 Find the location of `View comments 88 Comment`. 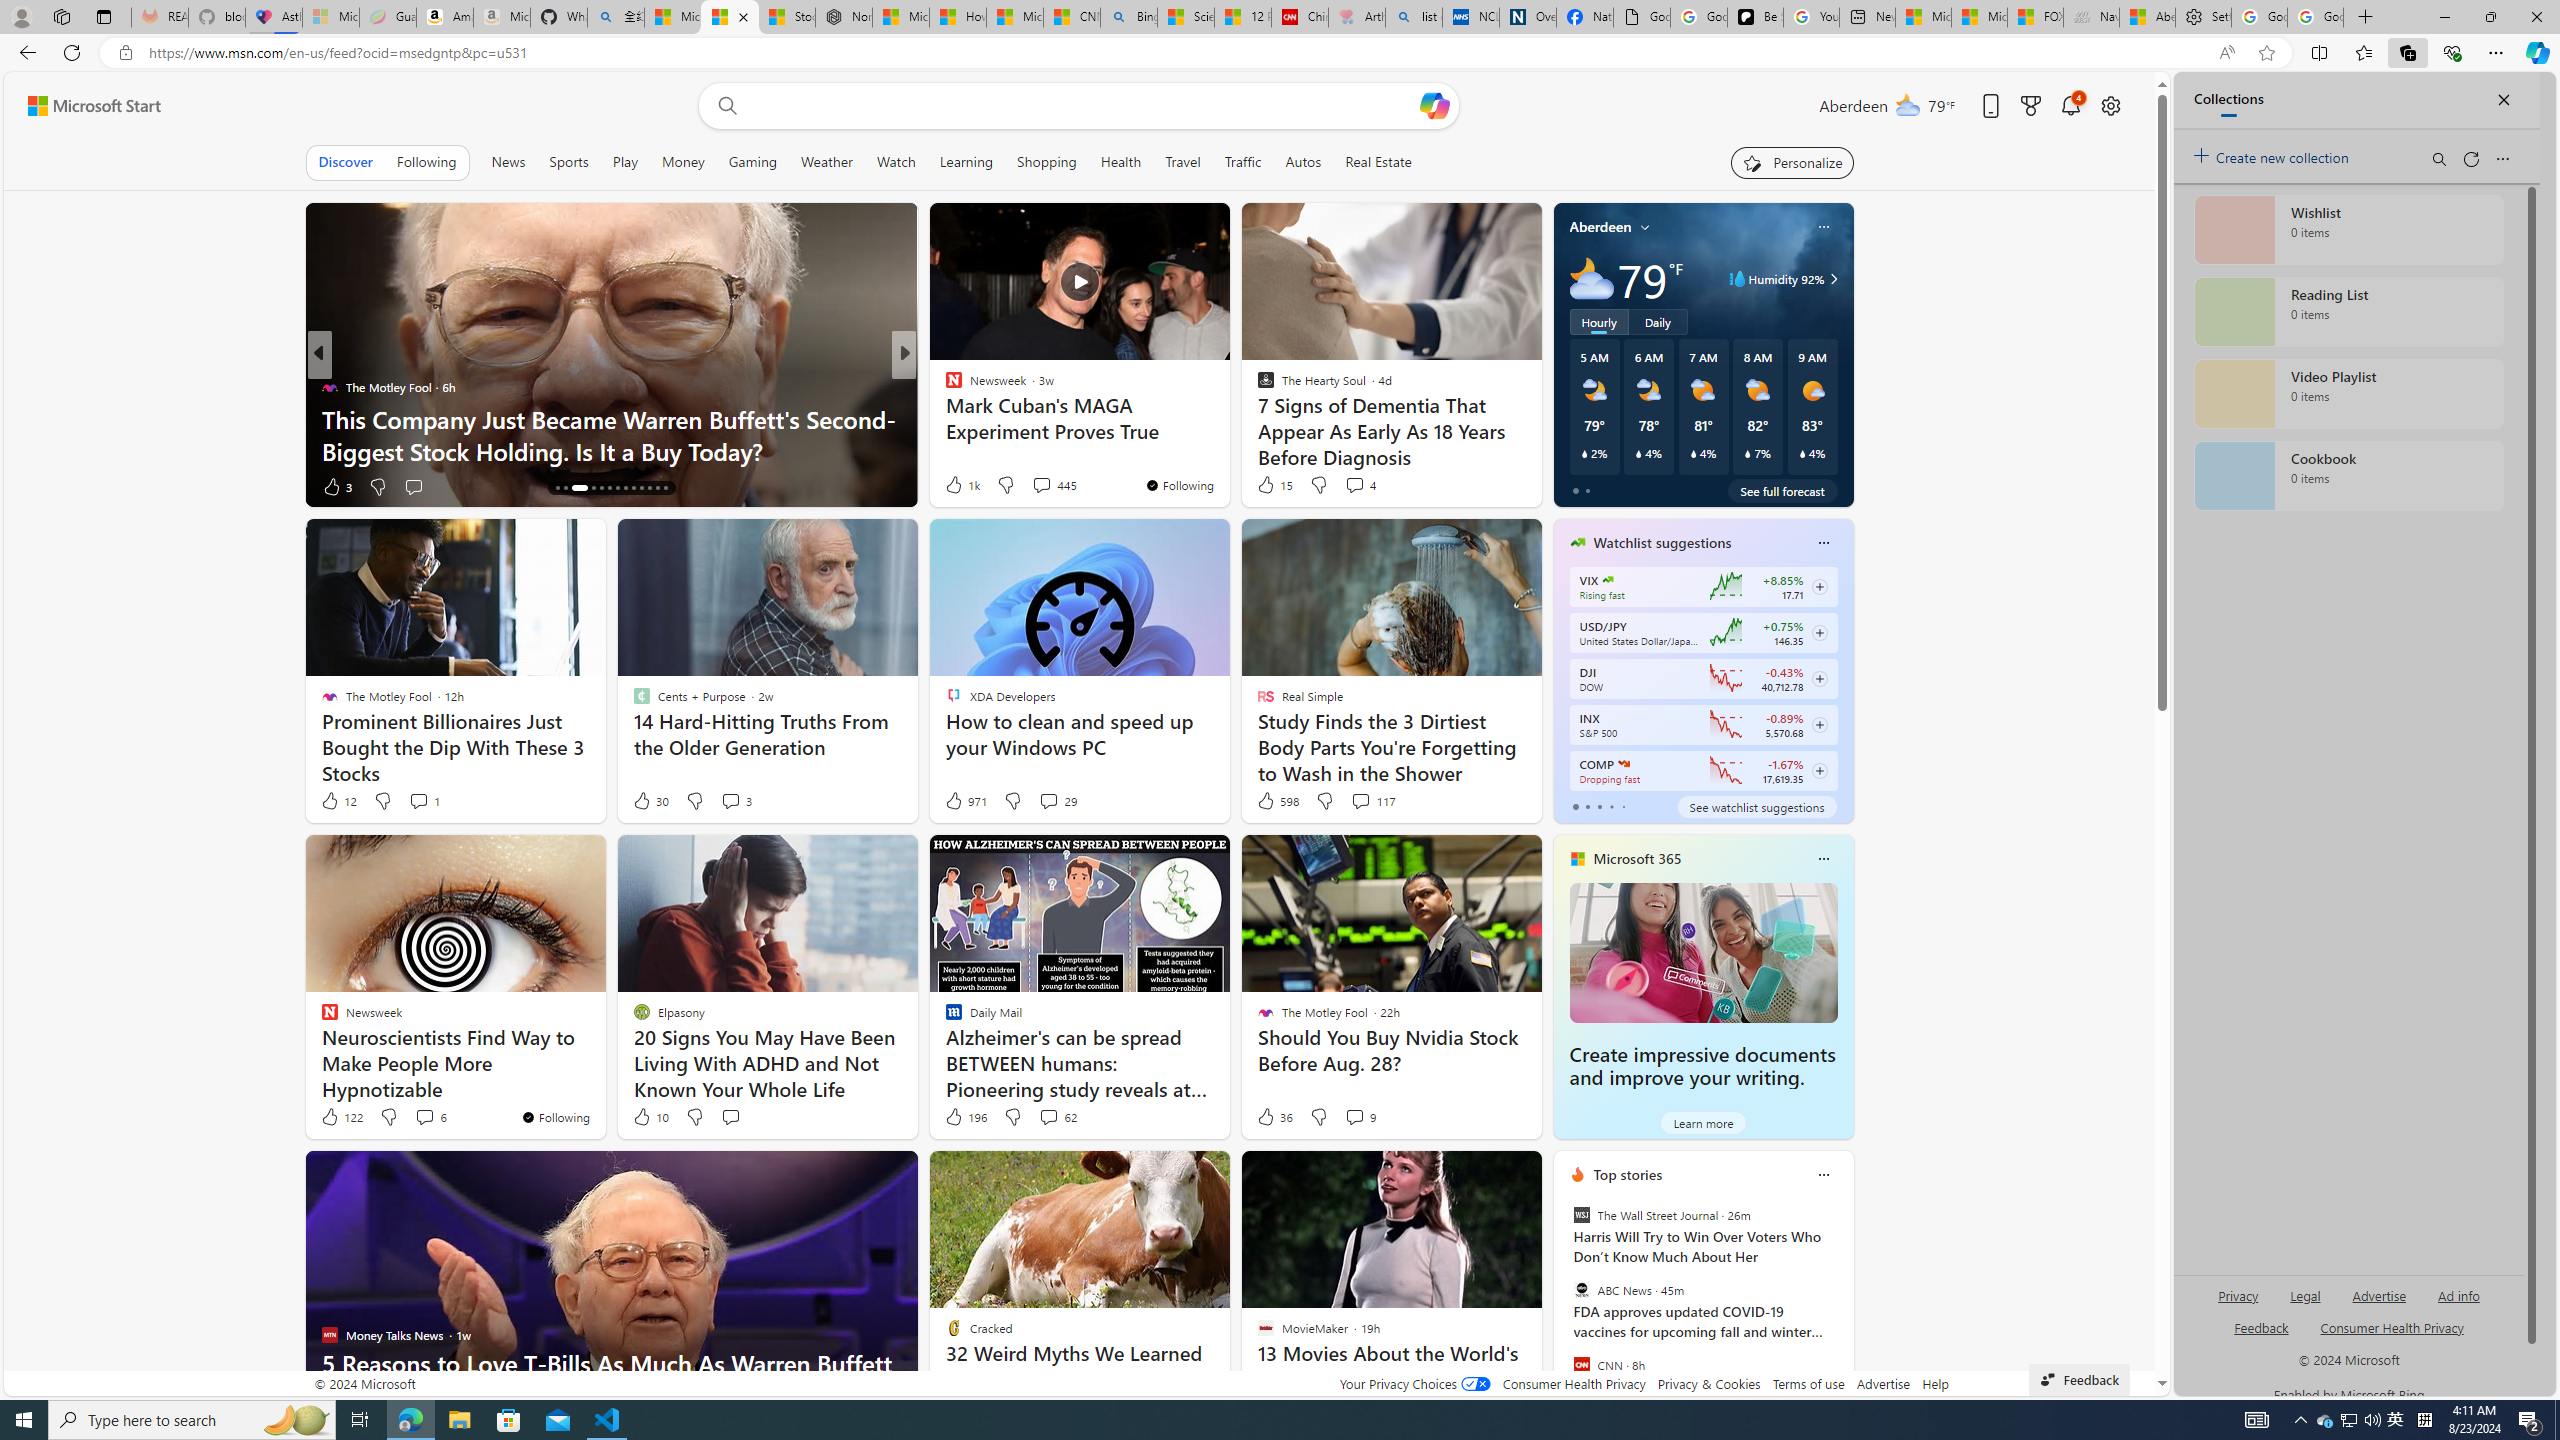

View comments 88 Comment is located at coordinates (1042, 486).